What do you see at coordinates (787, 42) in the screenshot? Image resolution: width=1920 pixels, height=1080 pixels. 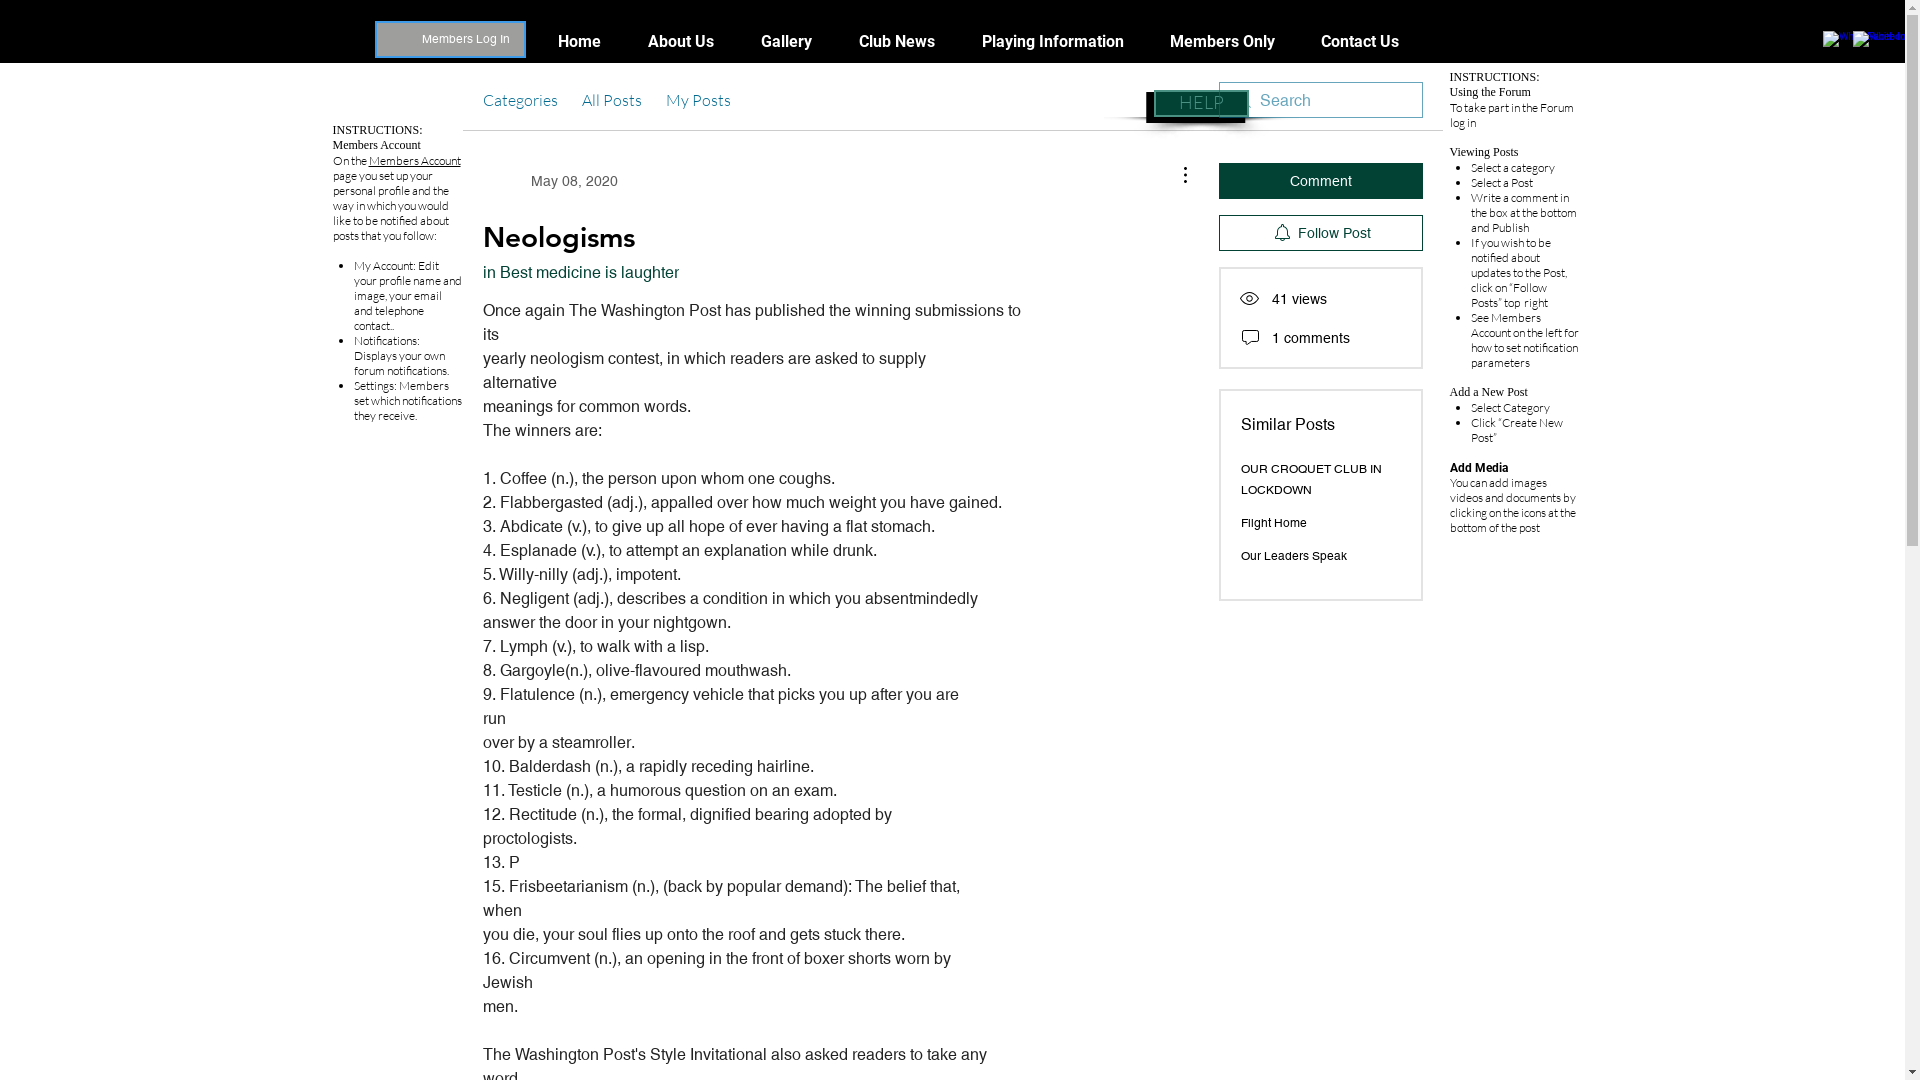 I see `Gallery` at bounding box center [787, 42].